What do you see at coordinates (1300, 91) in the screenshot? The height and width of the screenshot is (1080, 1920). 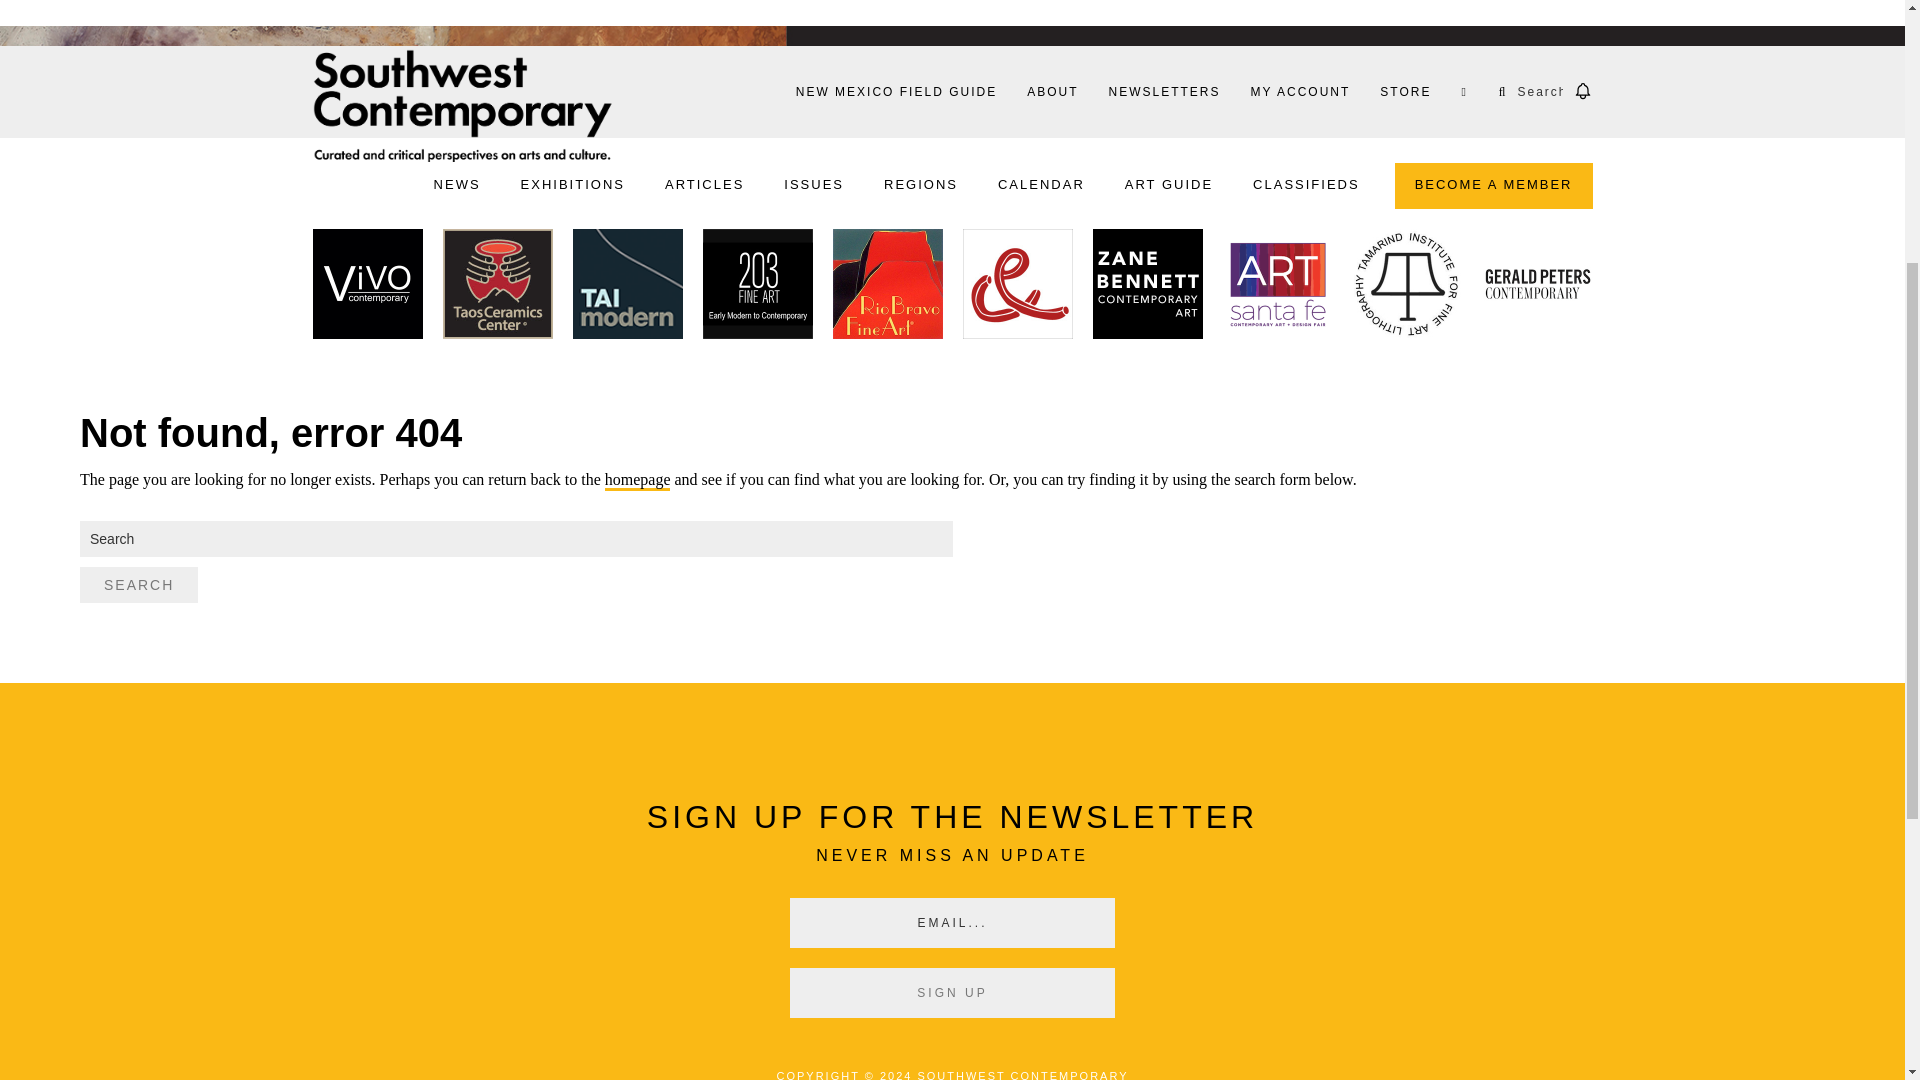 I see `MY ACCOUNT` at bounding box center [1300, 91].